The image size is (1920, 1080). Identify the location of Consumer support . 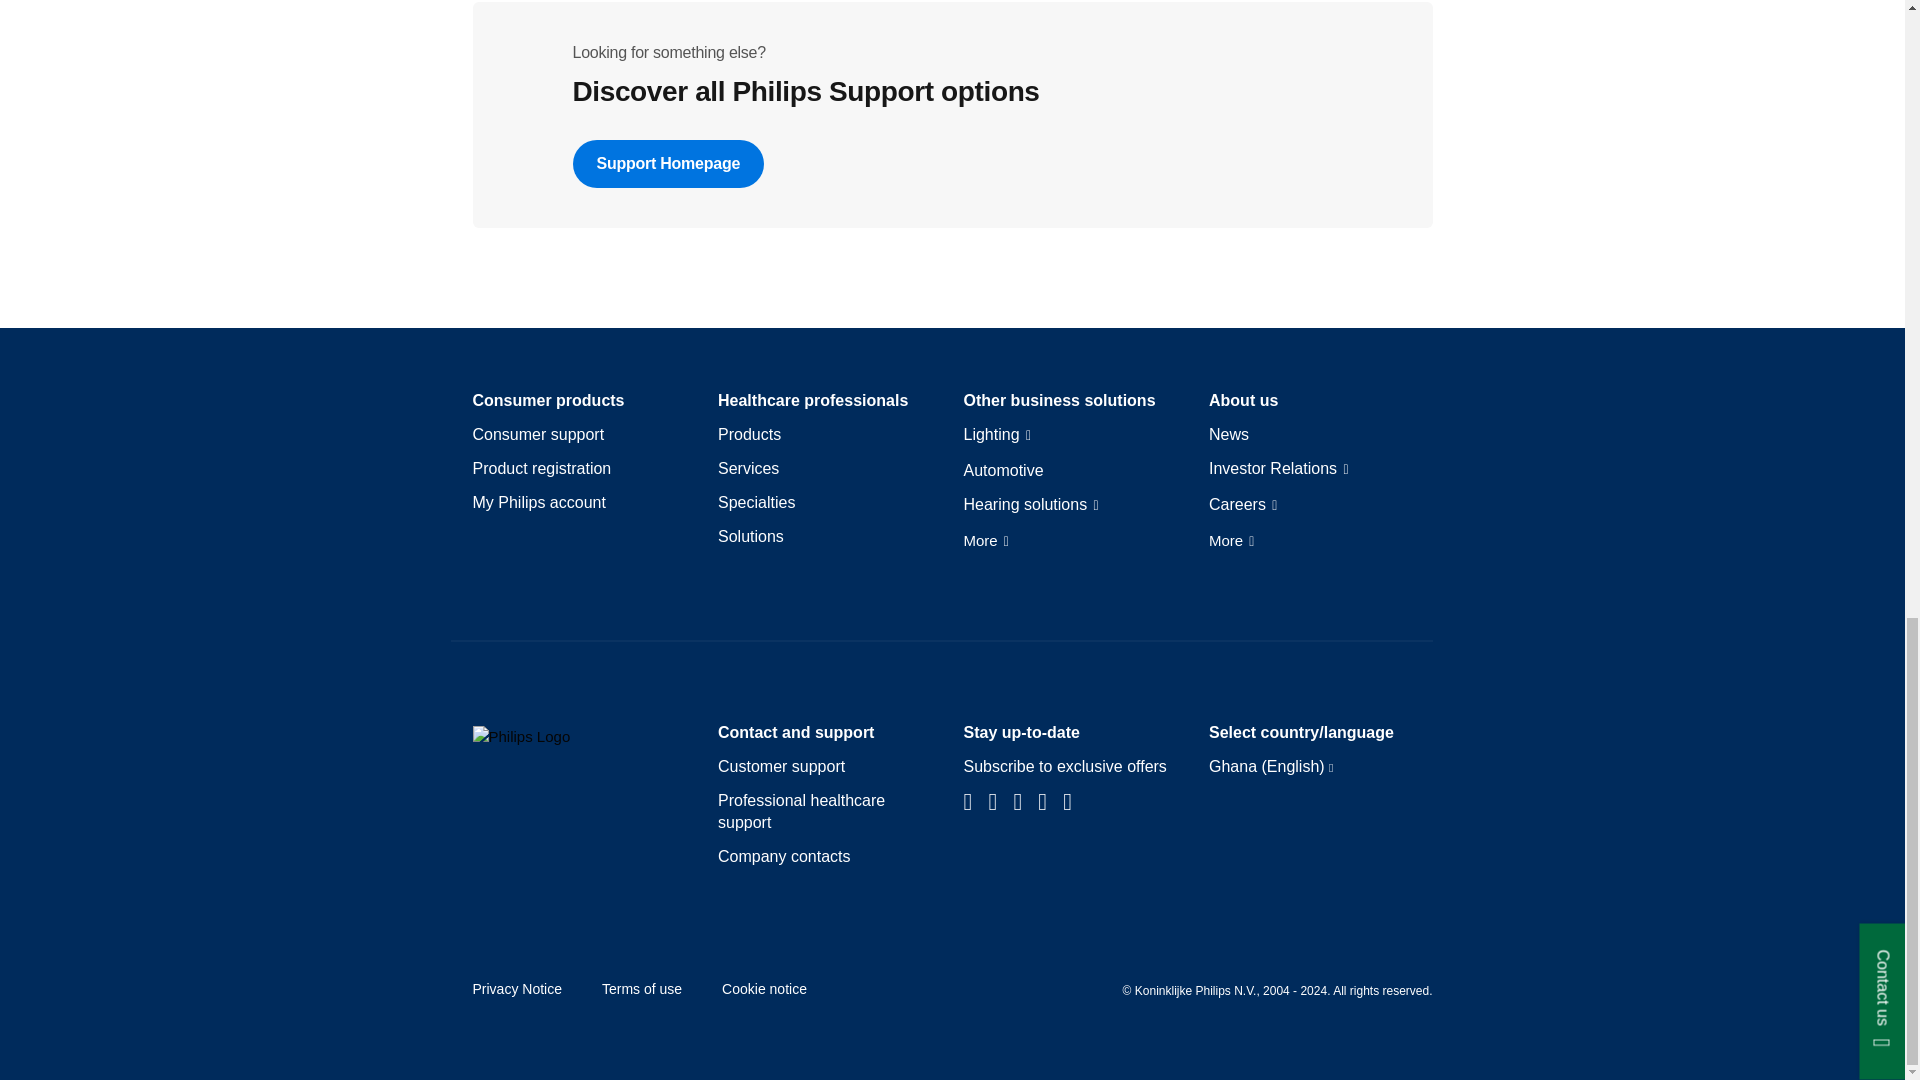
(538, 435).